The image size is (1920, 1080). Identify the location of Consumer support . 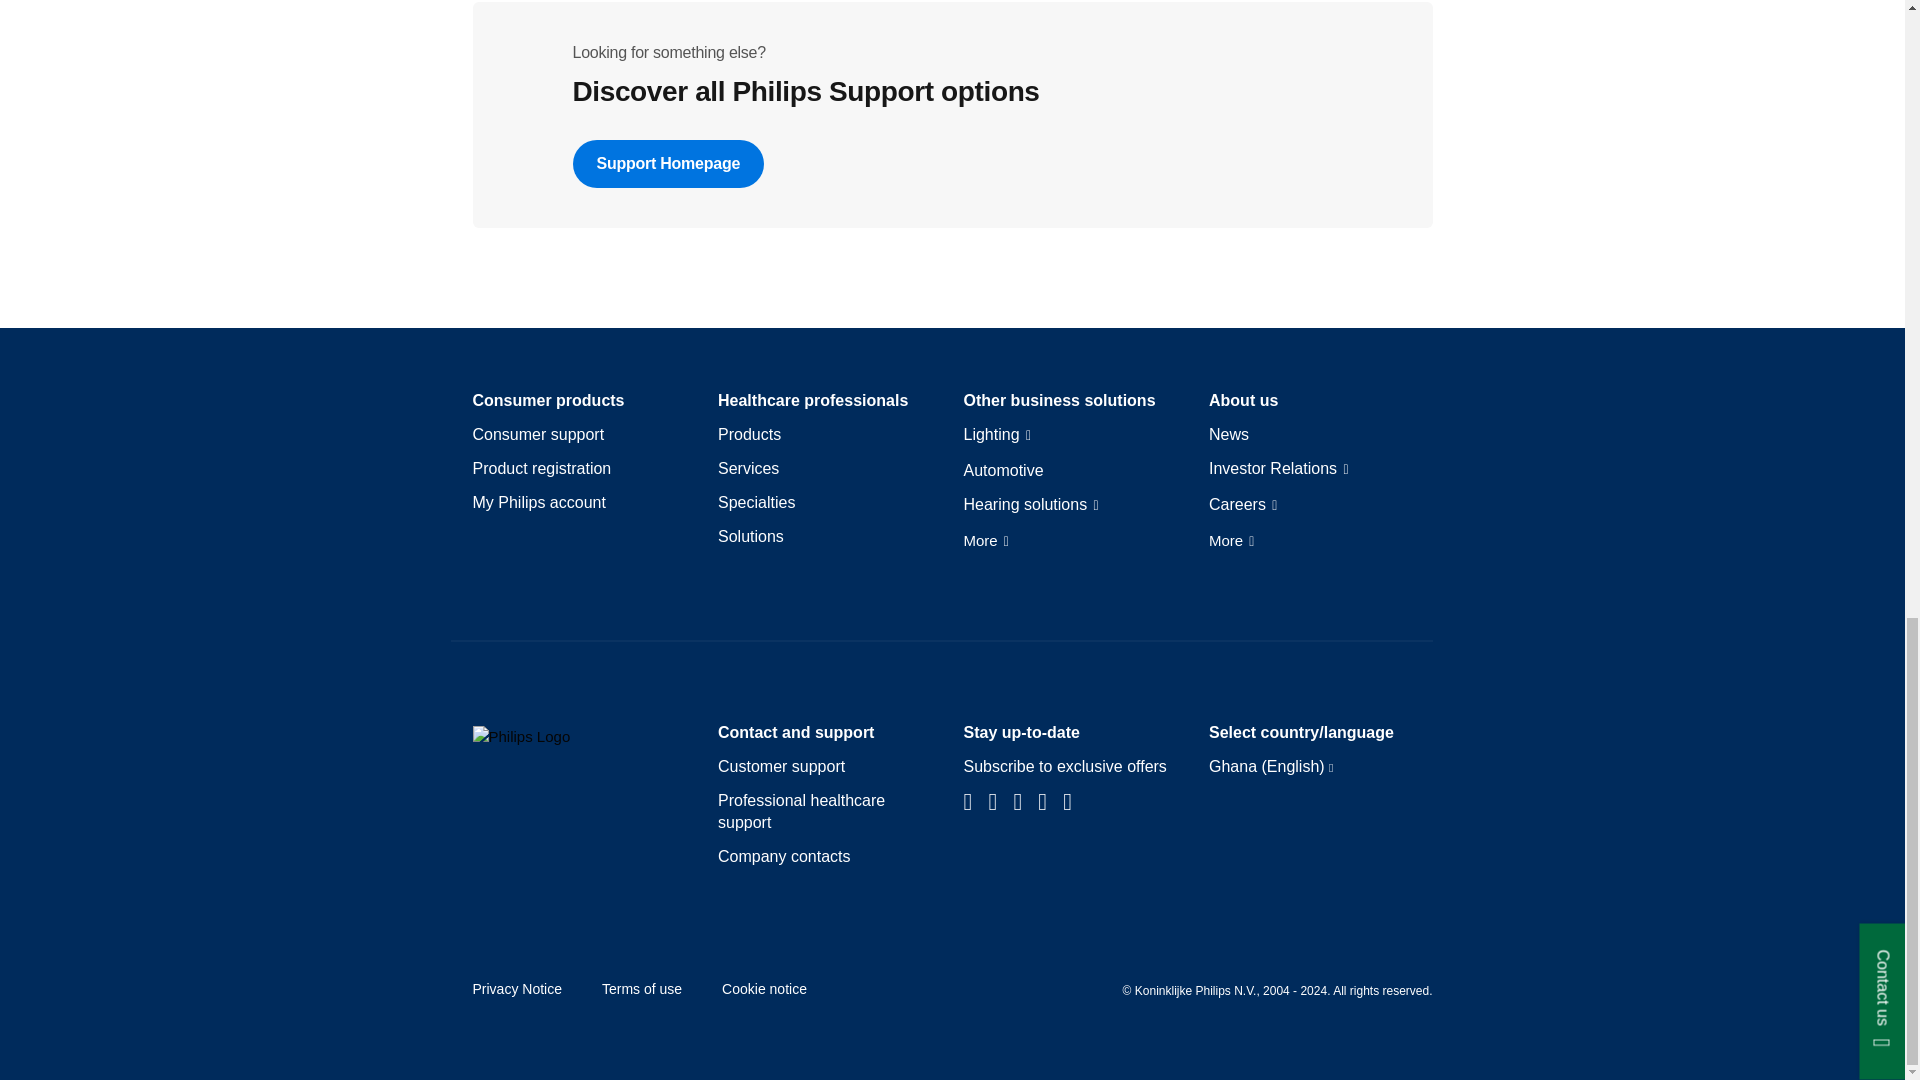
(538, 435).